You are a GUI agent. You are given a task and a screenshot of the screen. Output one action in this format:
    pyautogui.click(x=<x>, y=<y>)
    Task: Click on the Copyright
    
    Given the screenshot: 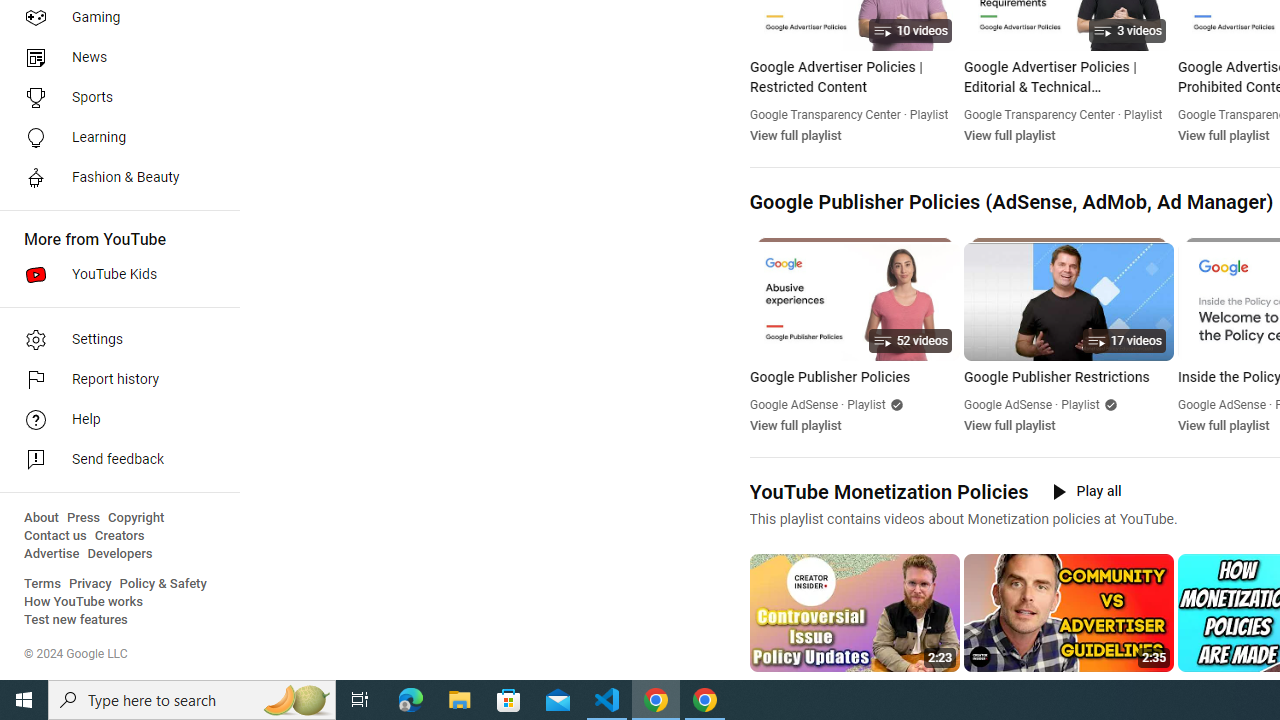 What is the action you would take?
    pyautogui.click(x=136, y=518)
    